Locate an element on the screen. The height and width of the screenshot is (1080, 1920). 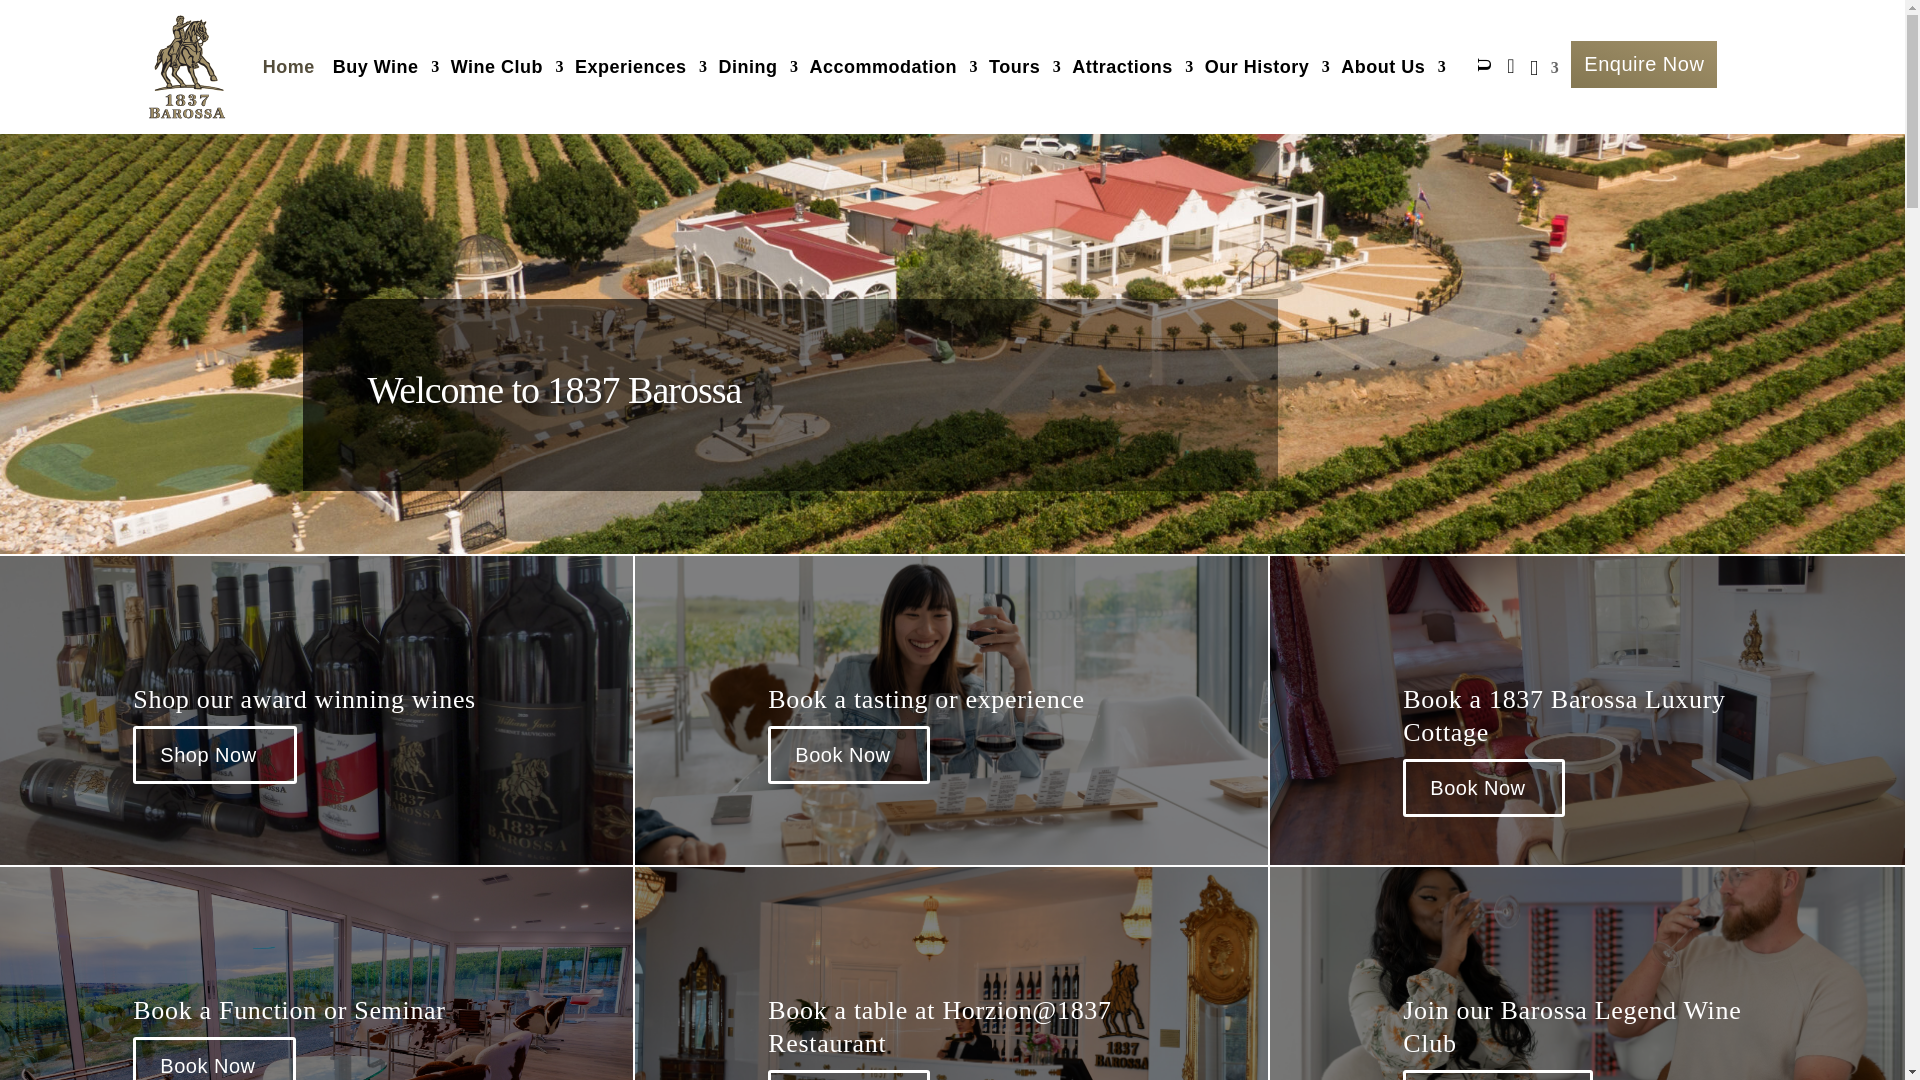
Dining is located at coordinates (754, 66).